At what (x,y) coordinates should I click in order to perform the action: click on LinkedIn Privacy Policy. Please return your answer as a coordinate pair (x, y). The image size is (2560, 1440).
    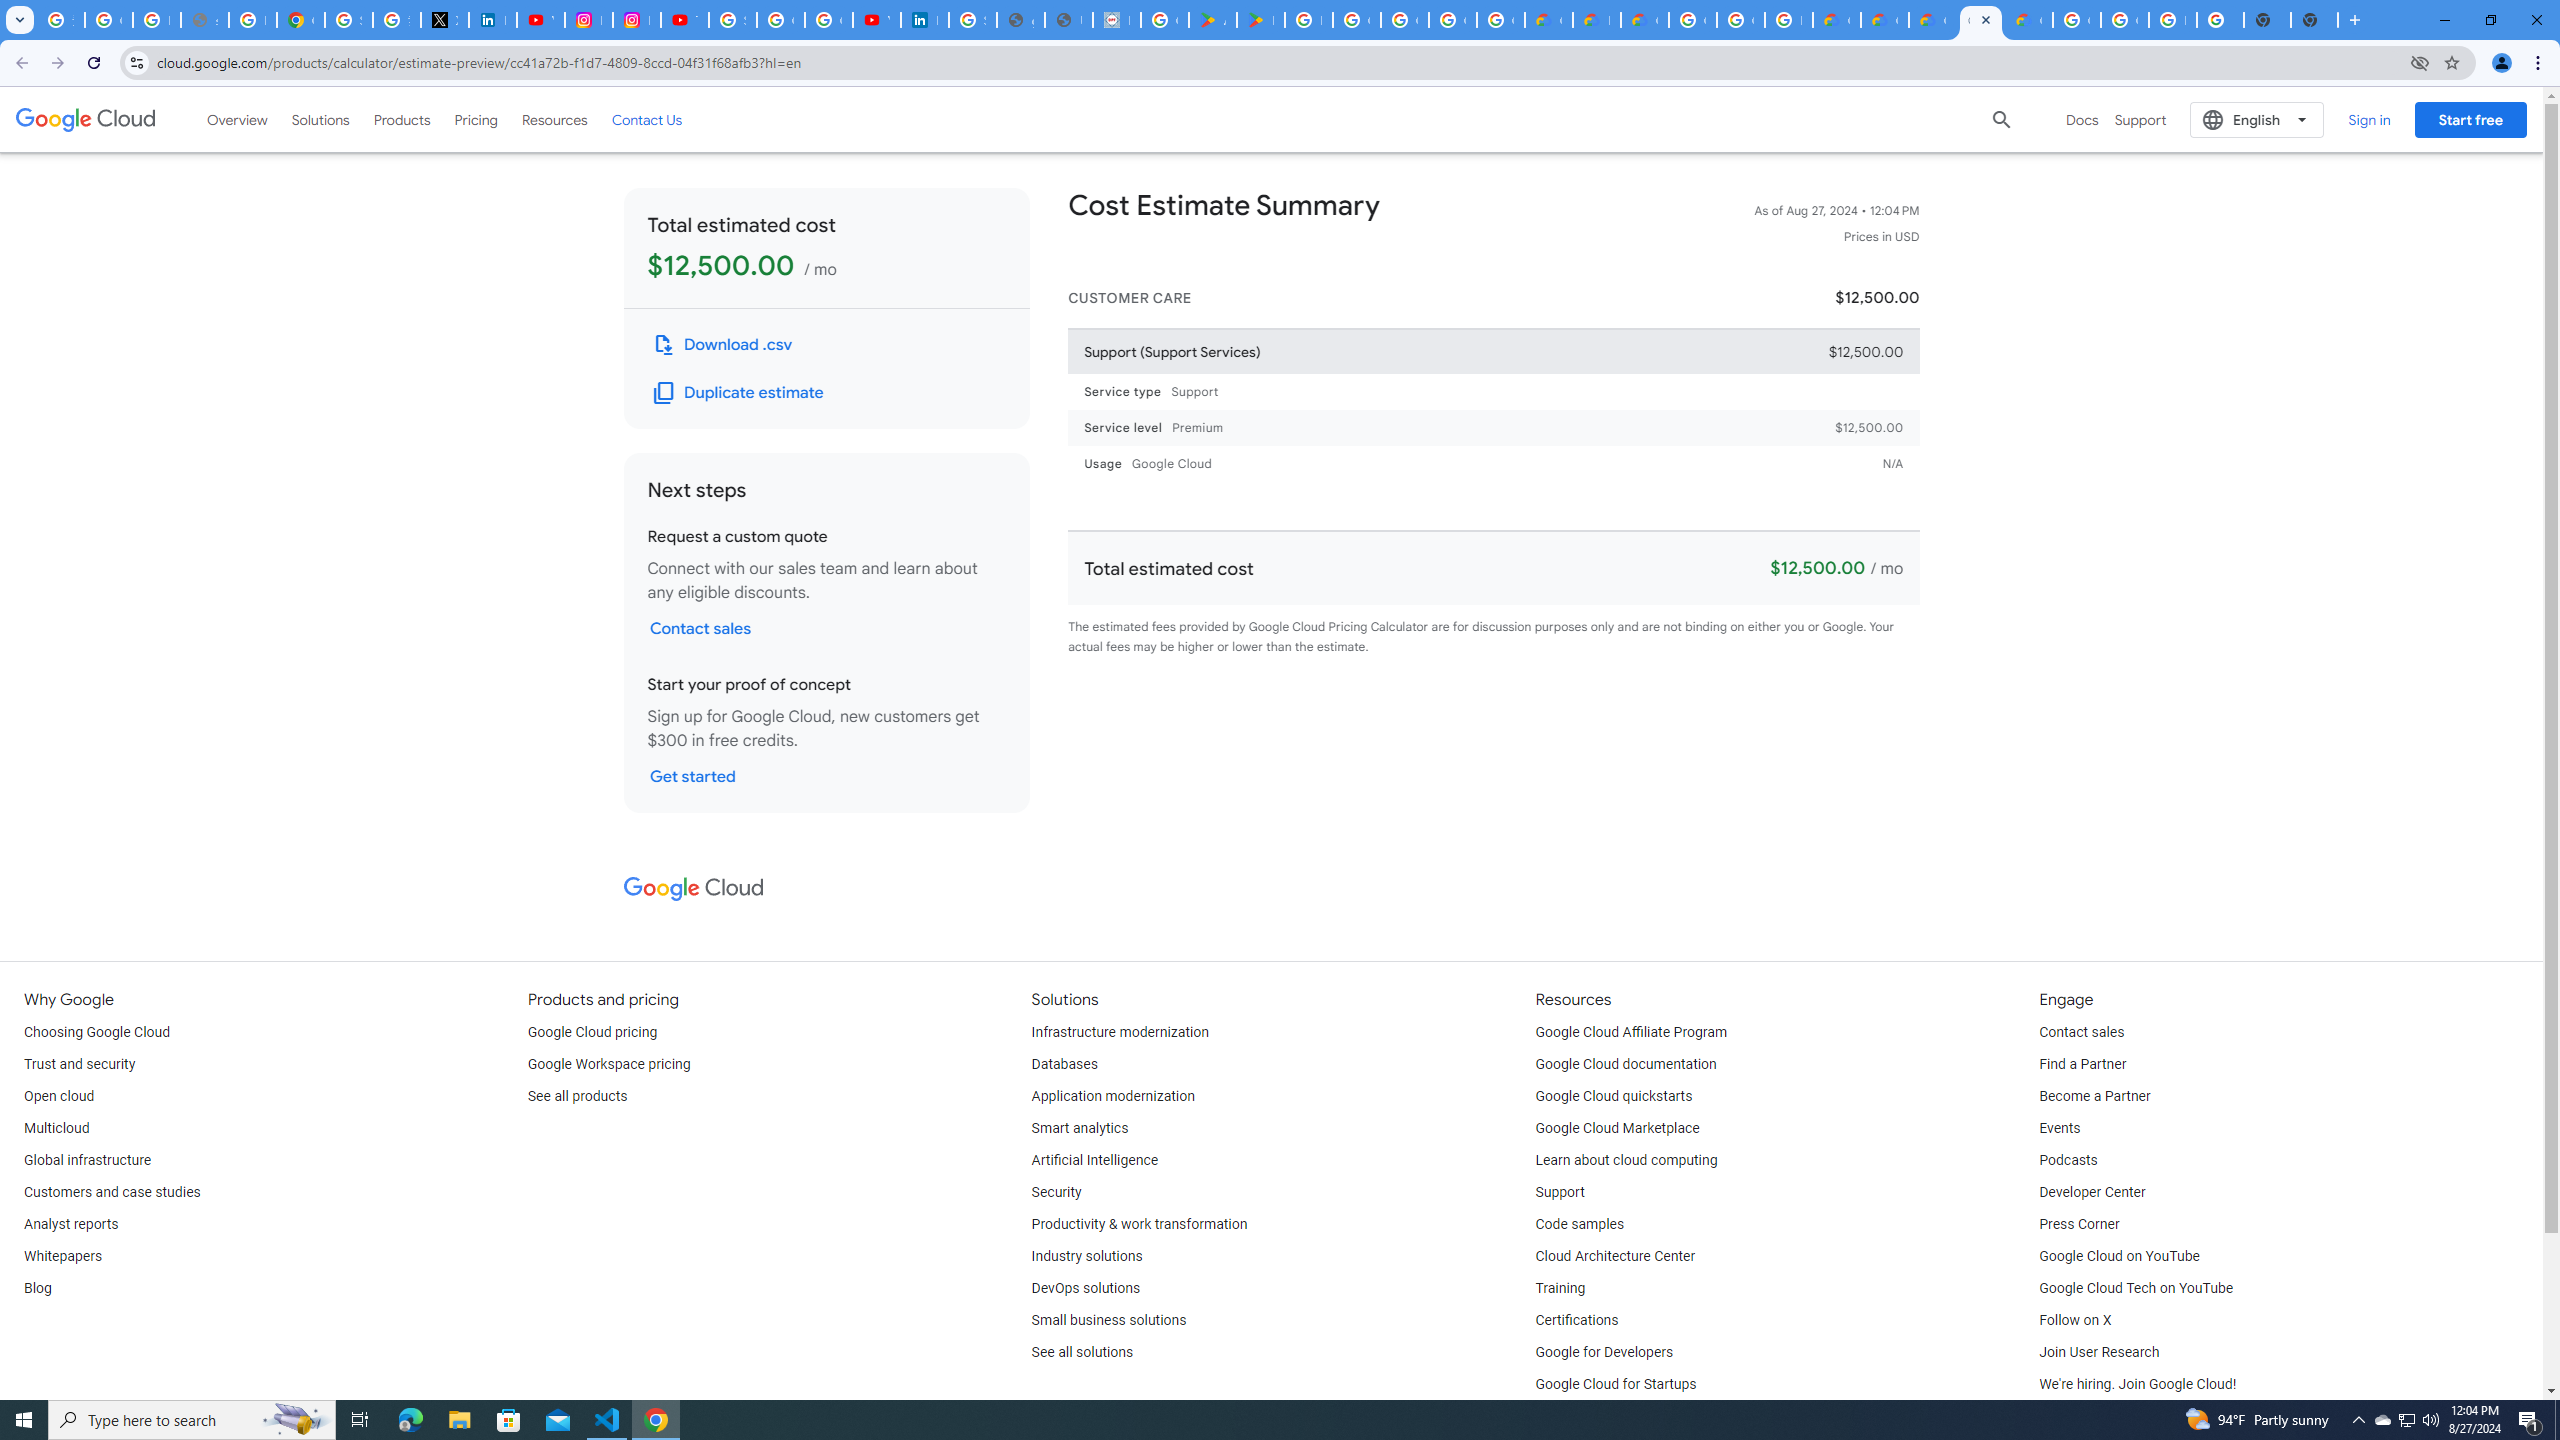
    Looking at the image, I should click on (492, 20).